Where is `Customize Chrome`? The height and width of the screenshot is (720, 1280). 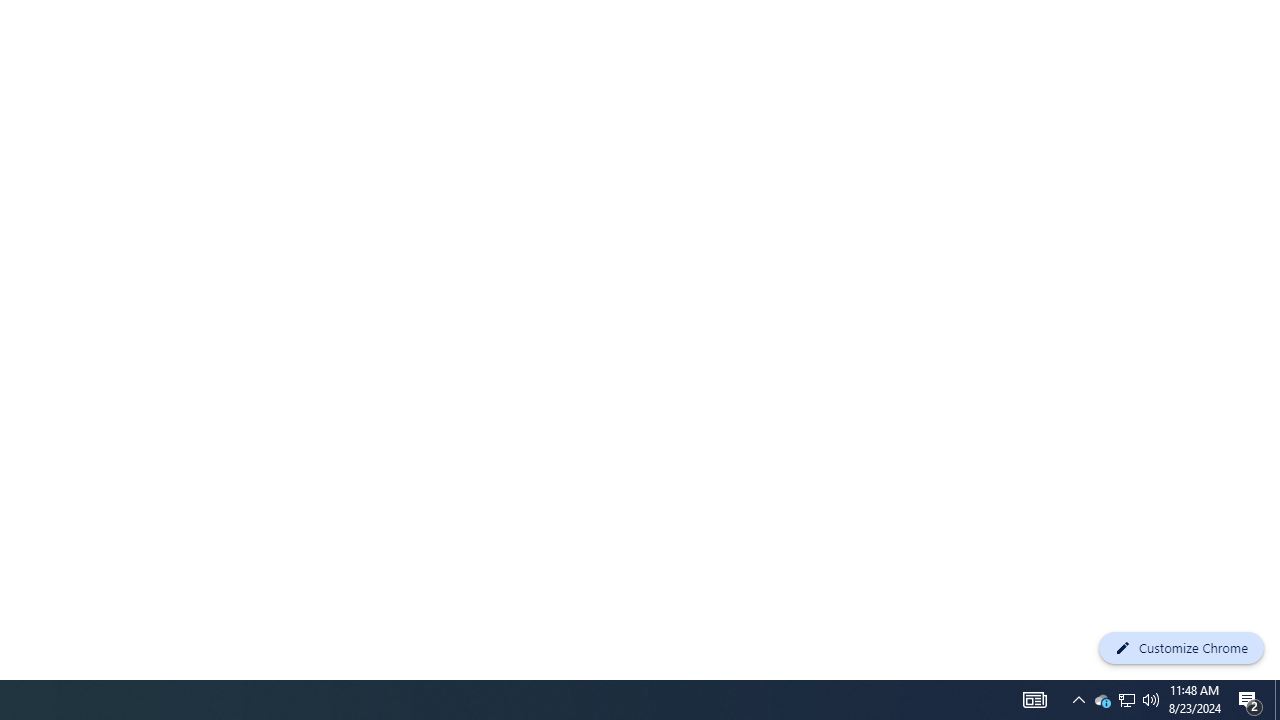
Customize Chrome is located at coordinates (1181, 648).